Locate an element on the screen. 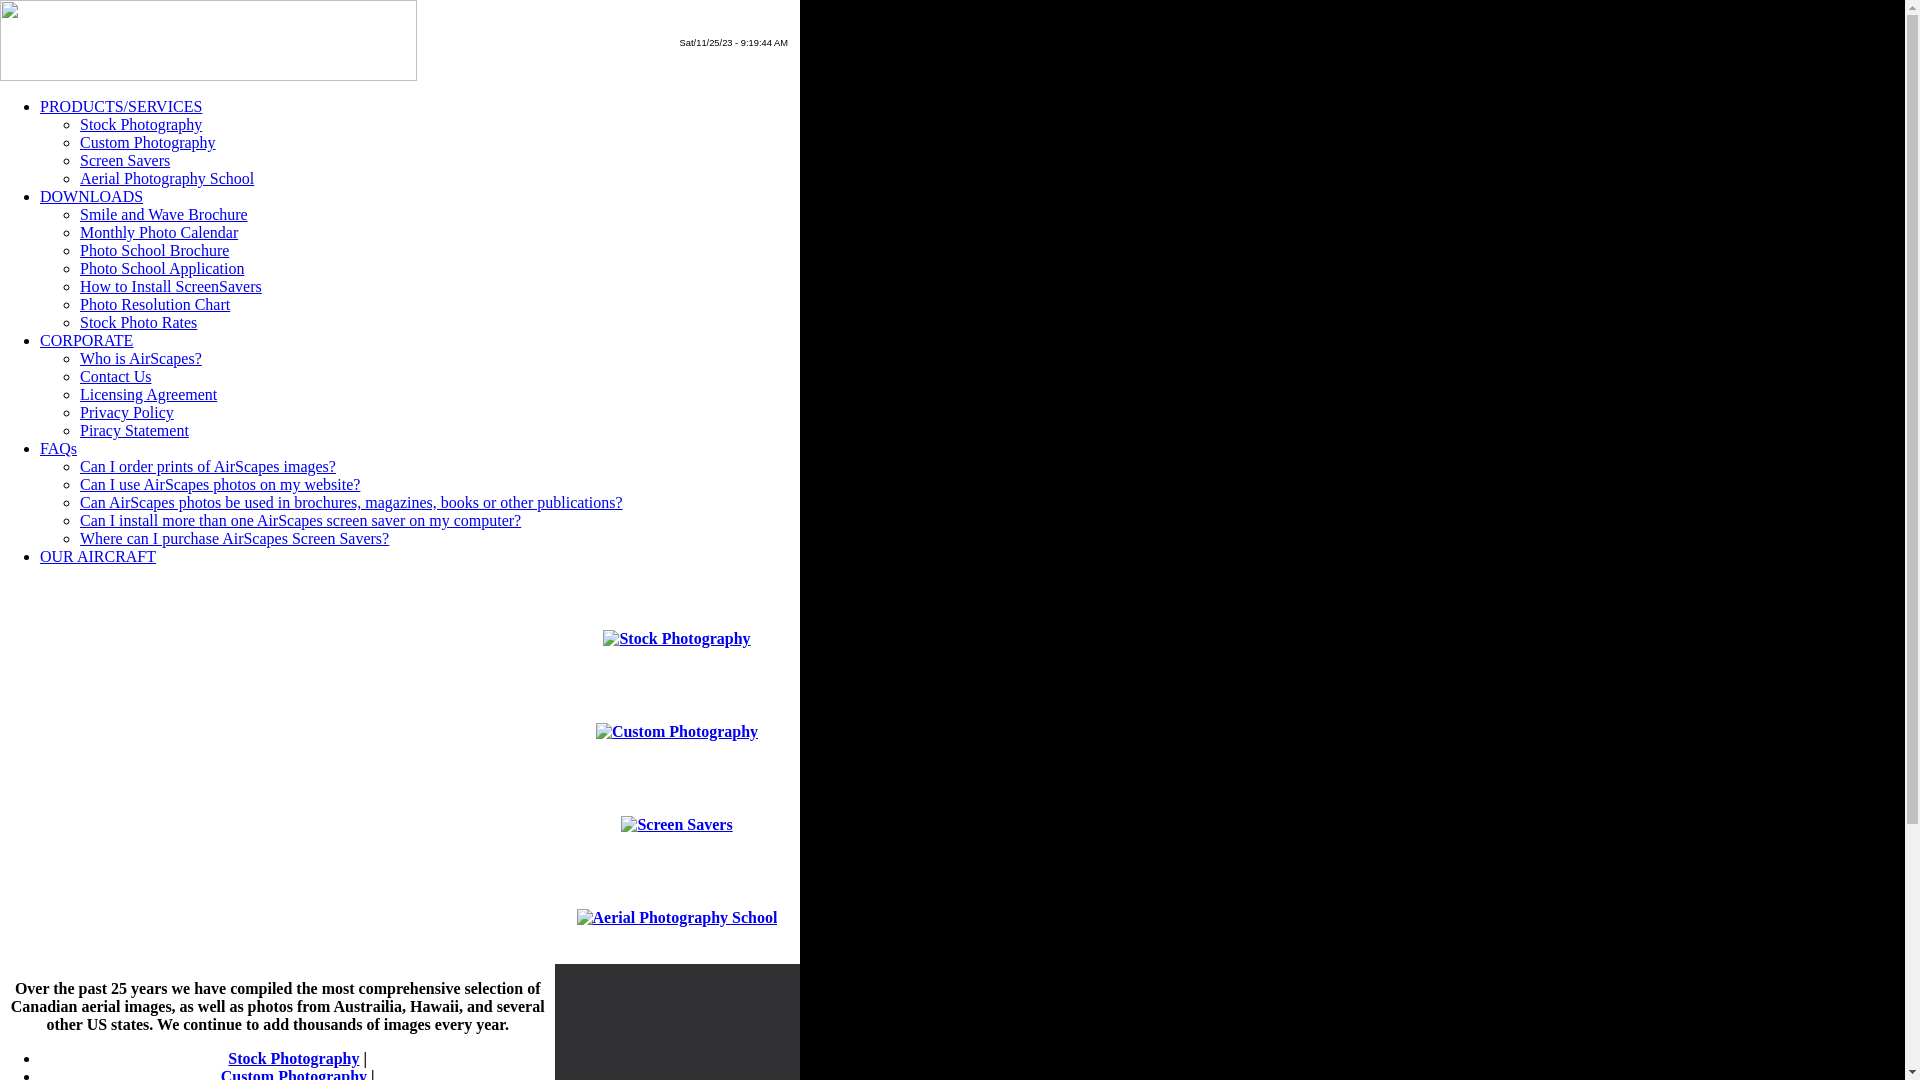  Can I use AirScapes photos on my website? is located at coordinates (220, 484).